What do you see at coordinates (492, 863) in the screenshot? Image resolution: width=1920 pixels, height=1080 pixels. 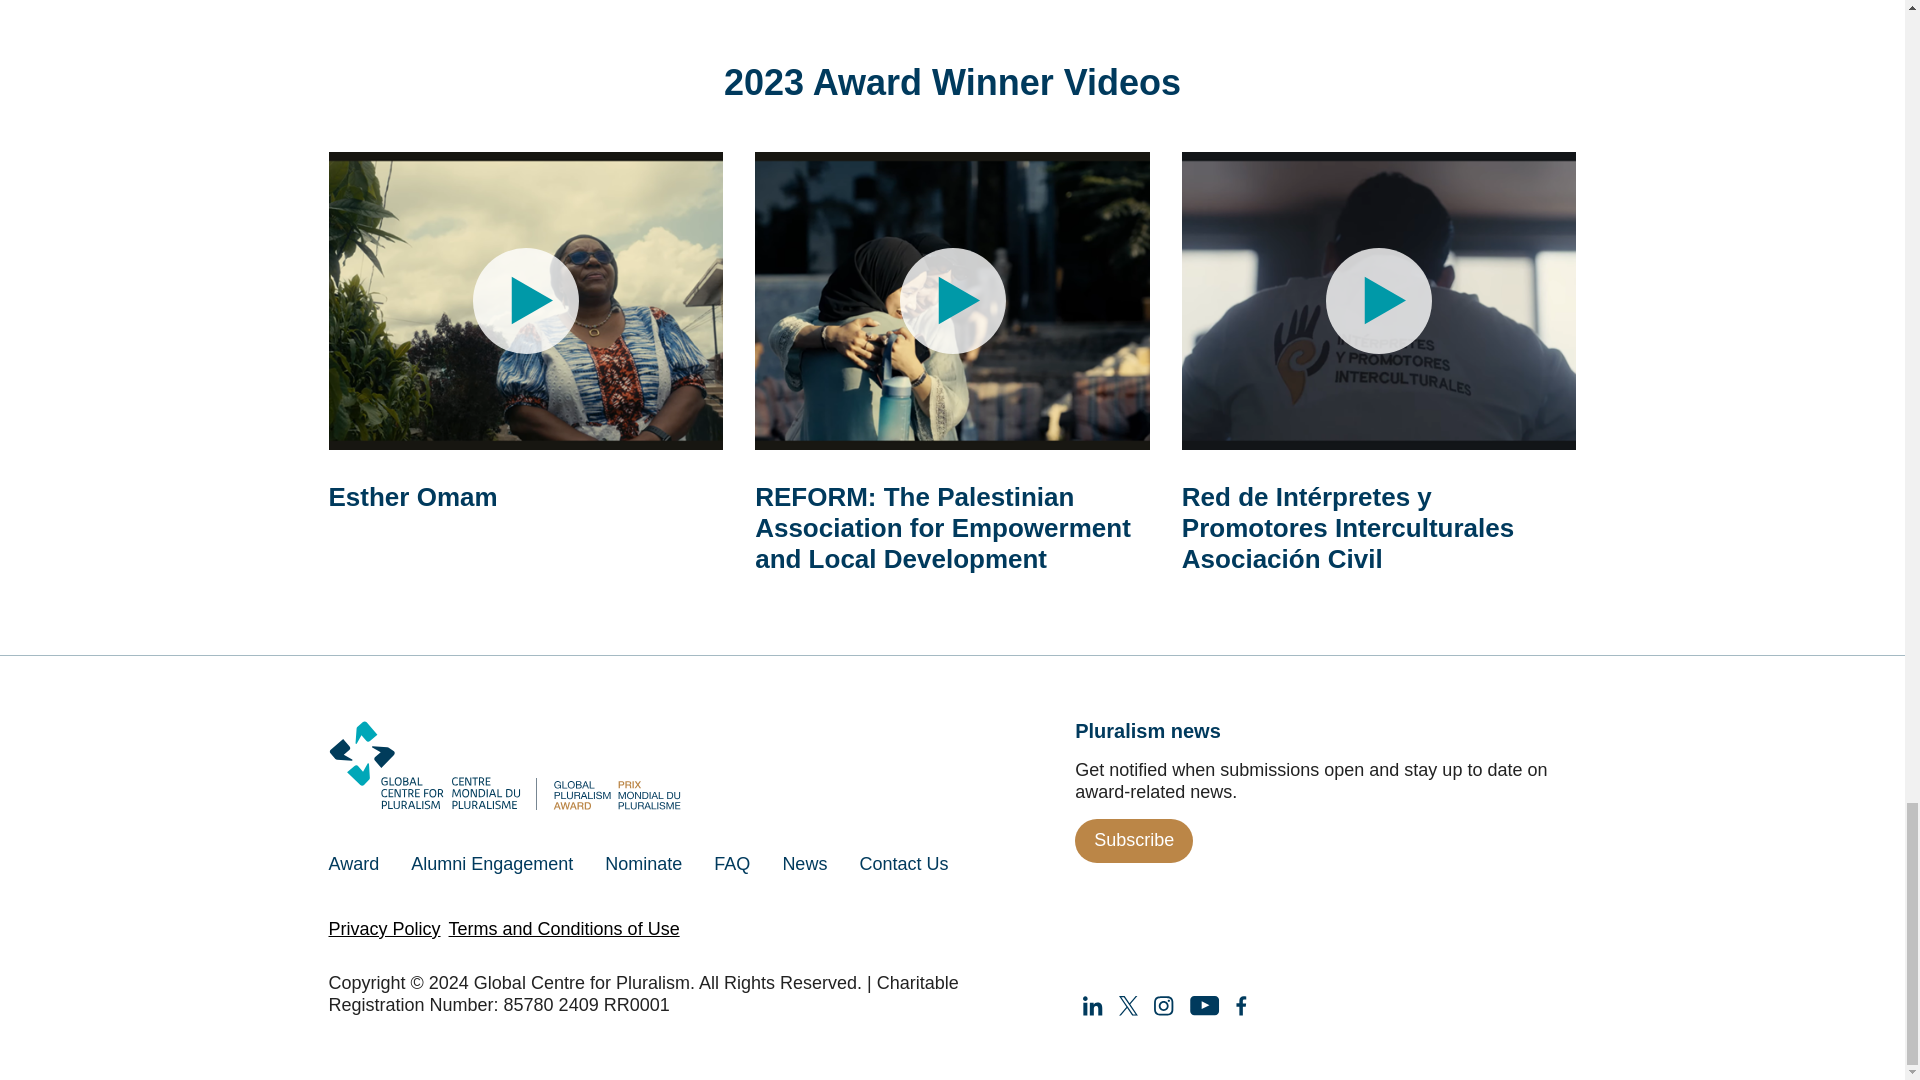 I see `Alumni Engagement` at bounding box center [492, 863].